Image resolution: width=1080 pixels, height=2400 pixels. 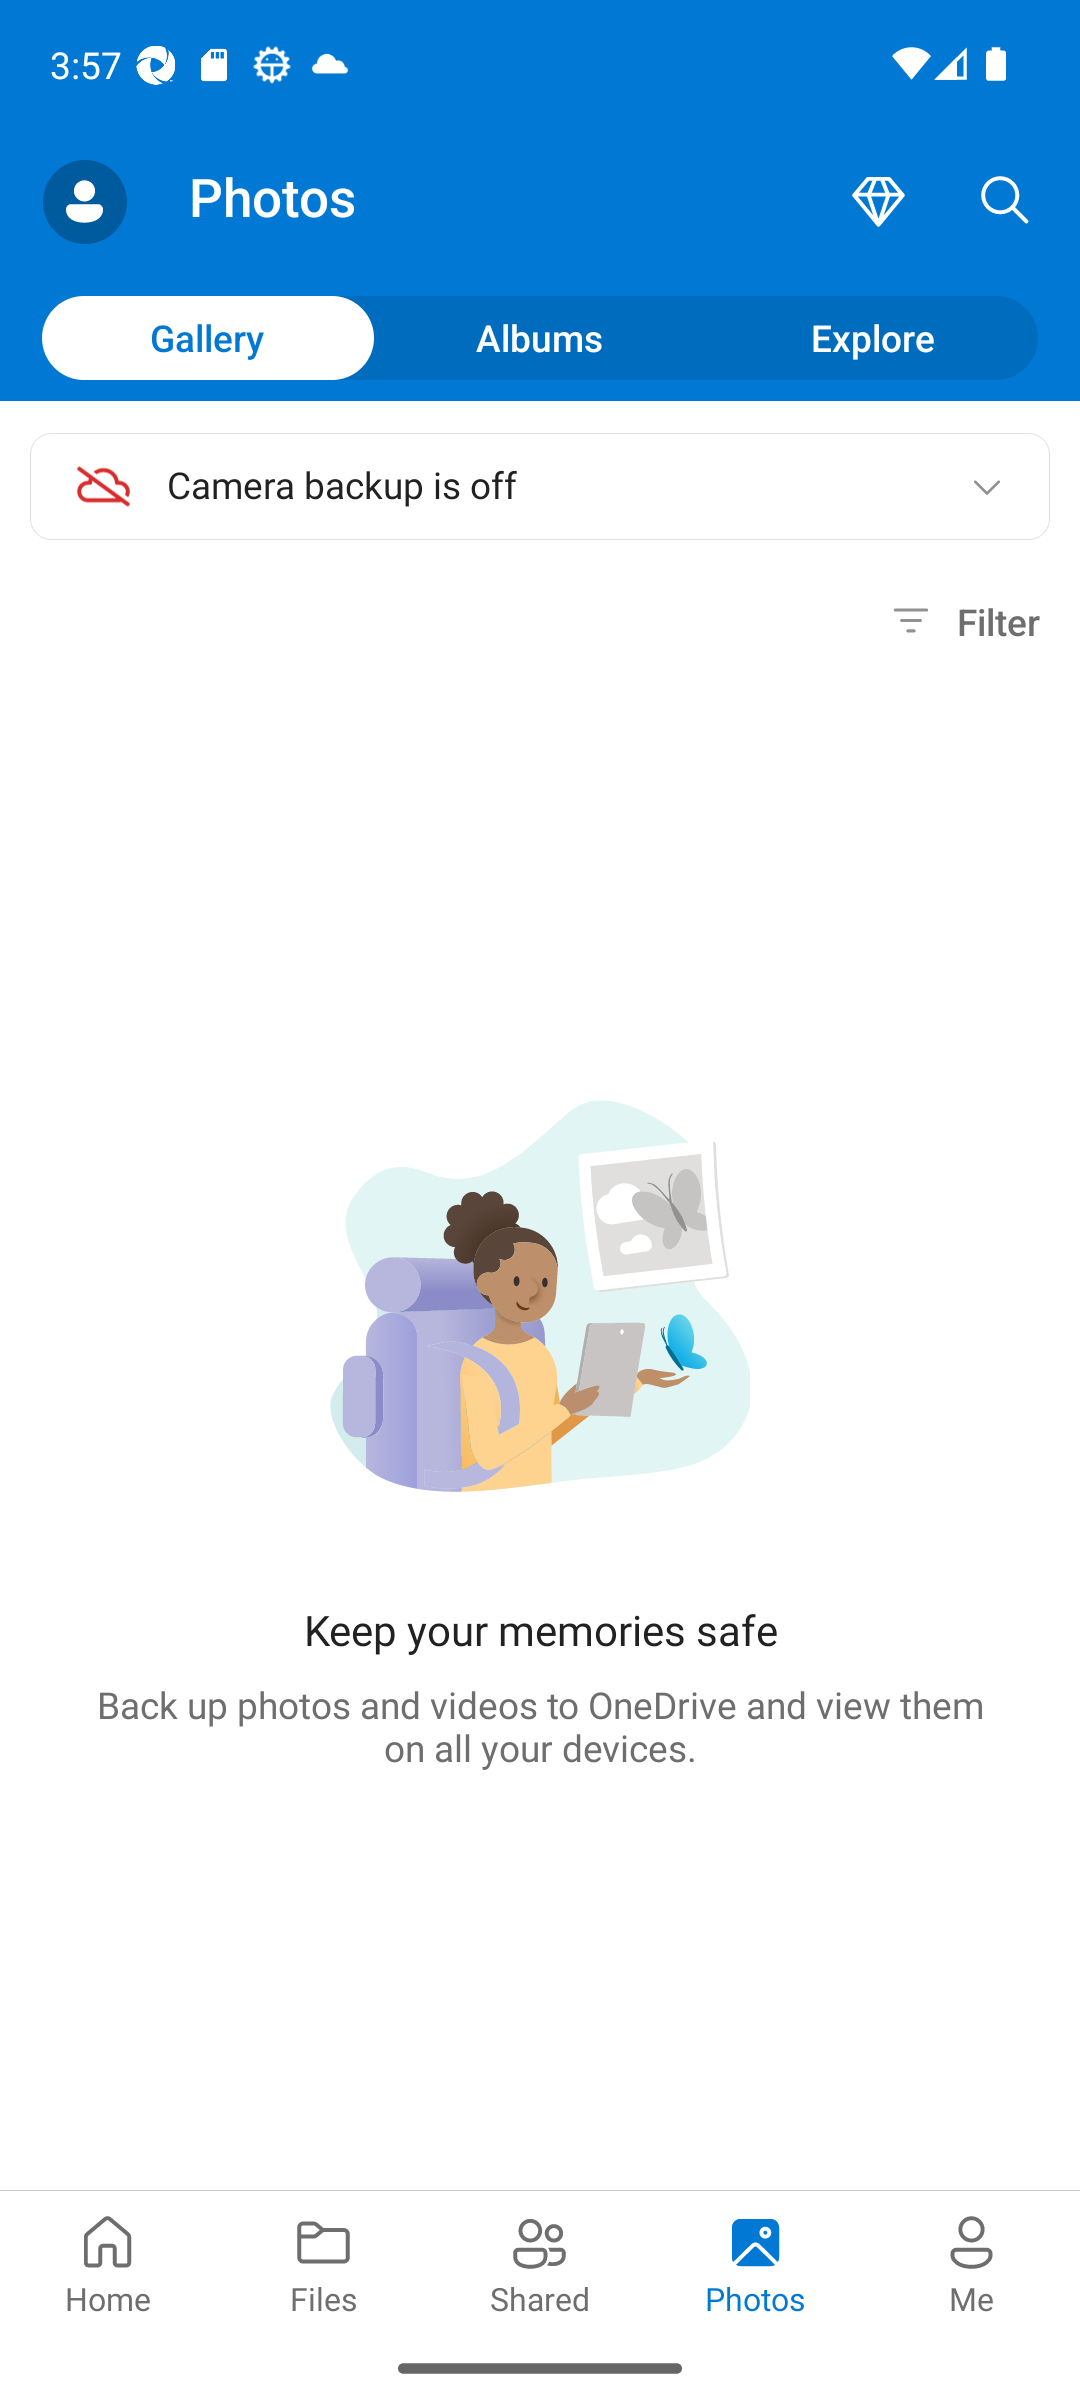 What do you see at coordinates (540, 2262) in the screenshot?
I see `Shared pivot Shared` at bounding box center [540, 2262].